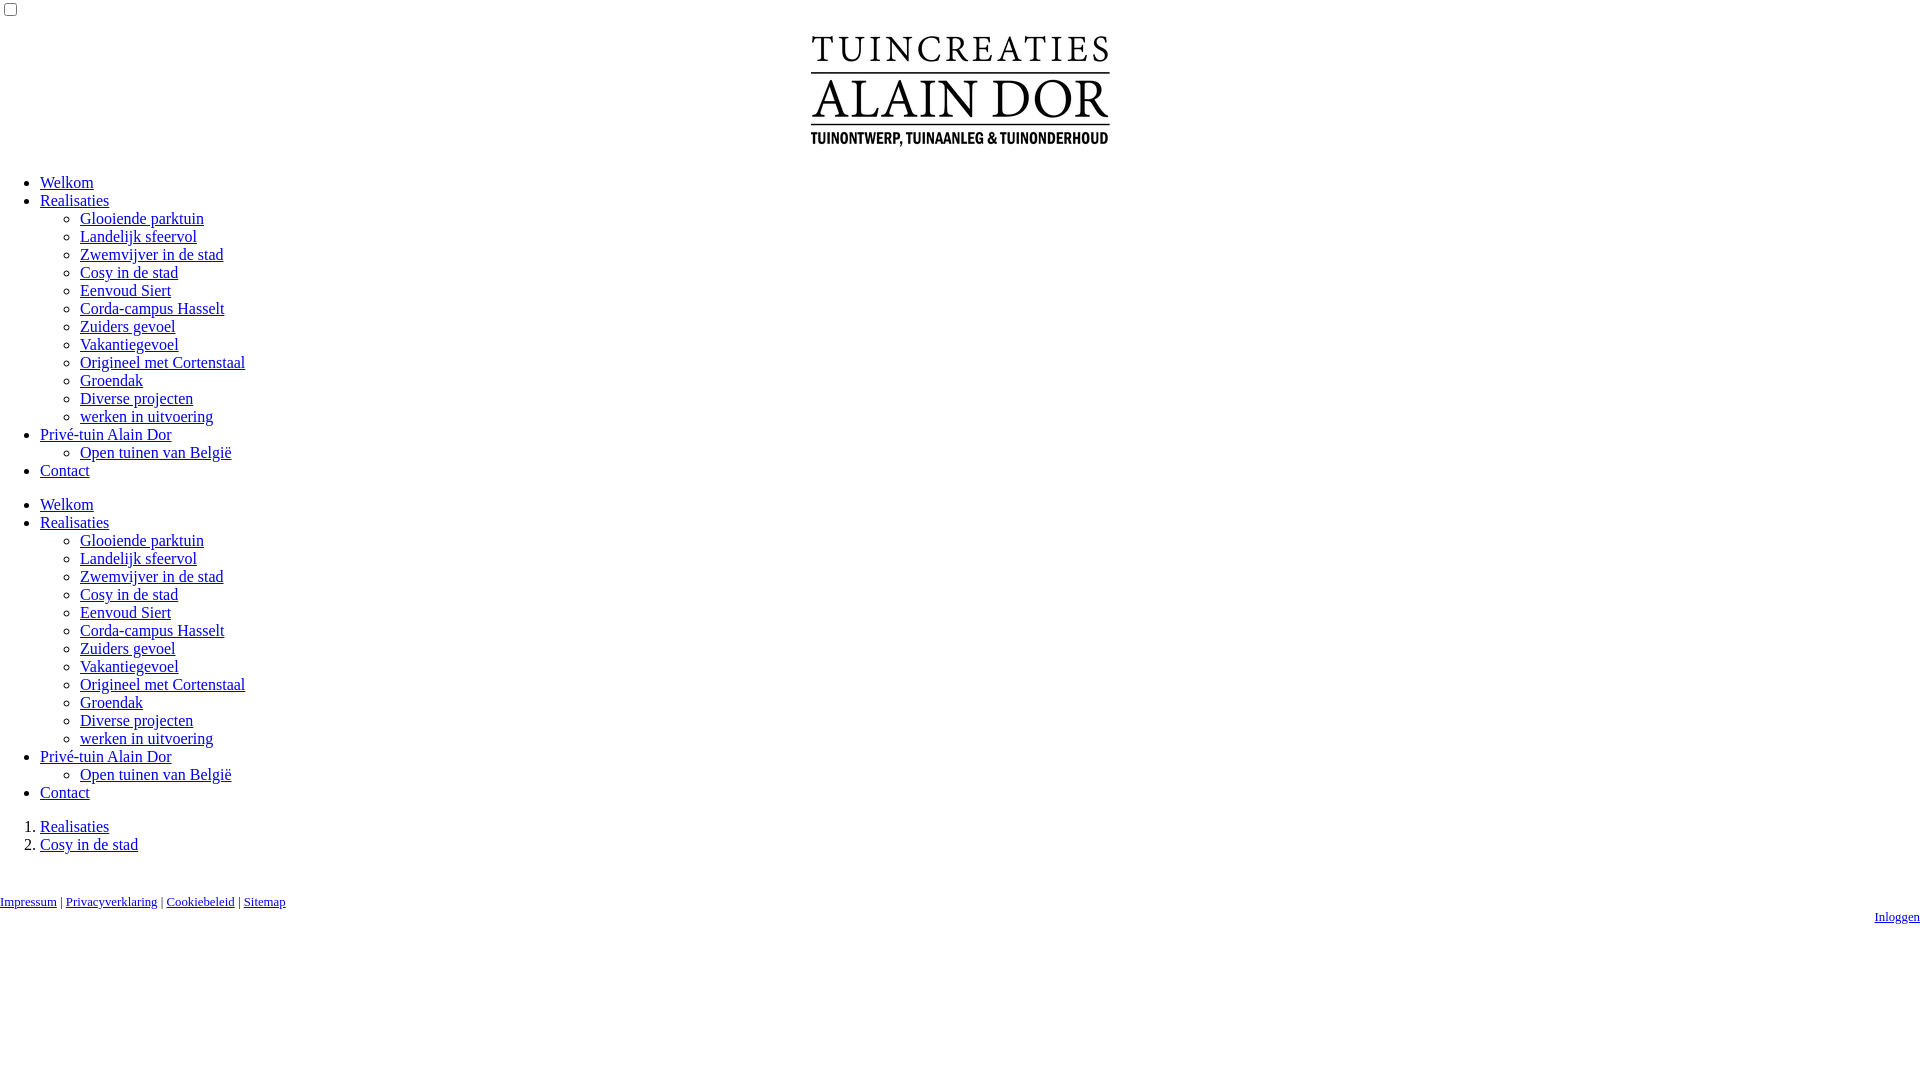 This screenshot has height=1080, width=1920. Describe the element at coordinates (130, 344) in the screenshot. I see `Vakantiegevoel` at that location.